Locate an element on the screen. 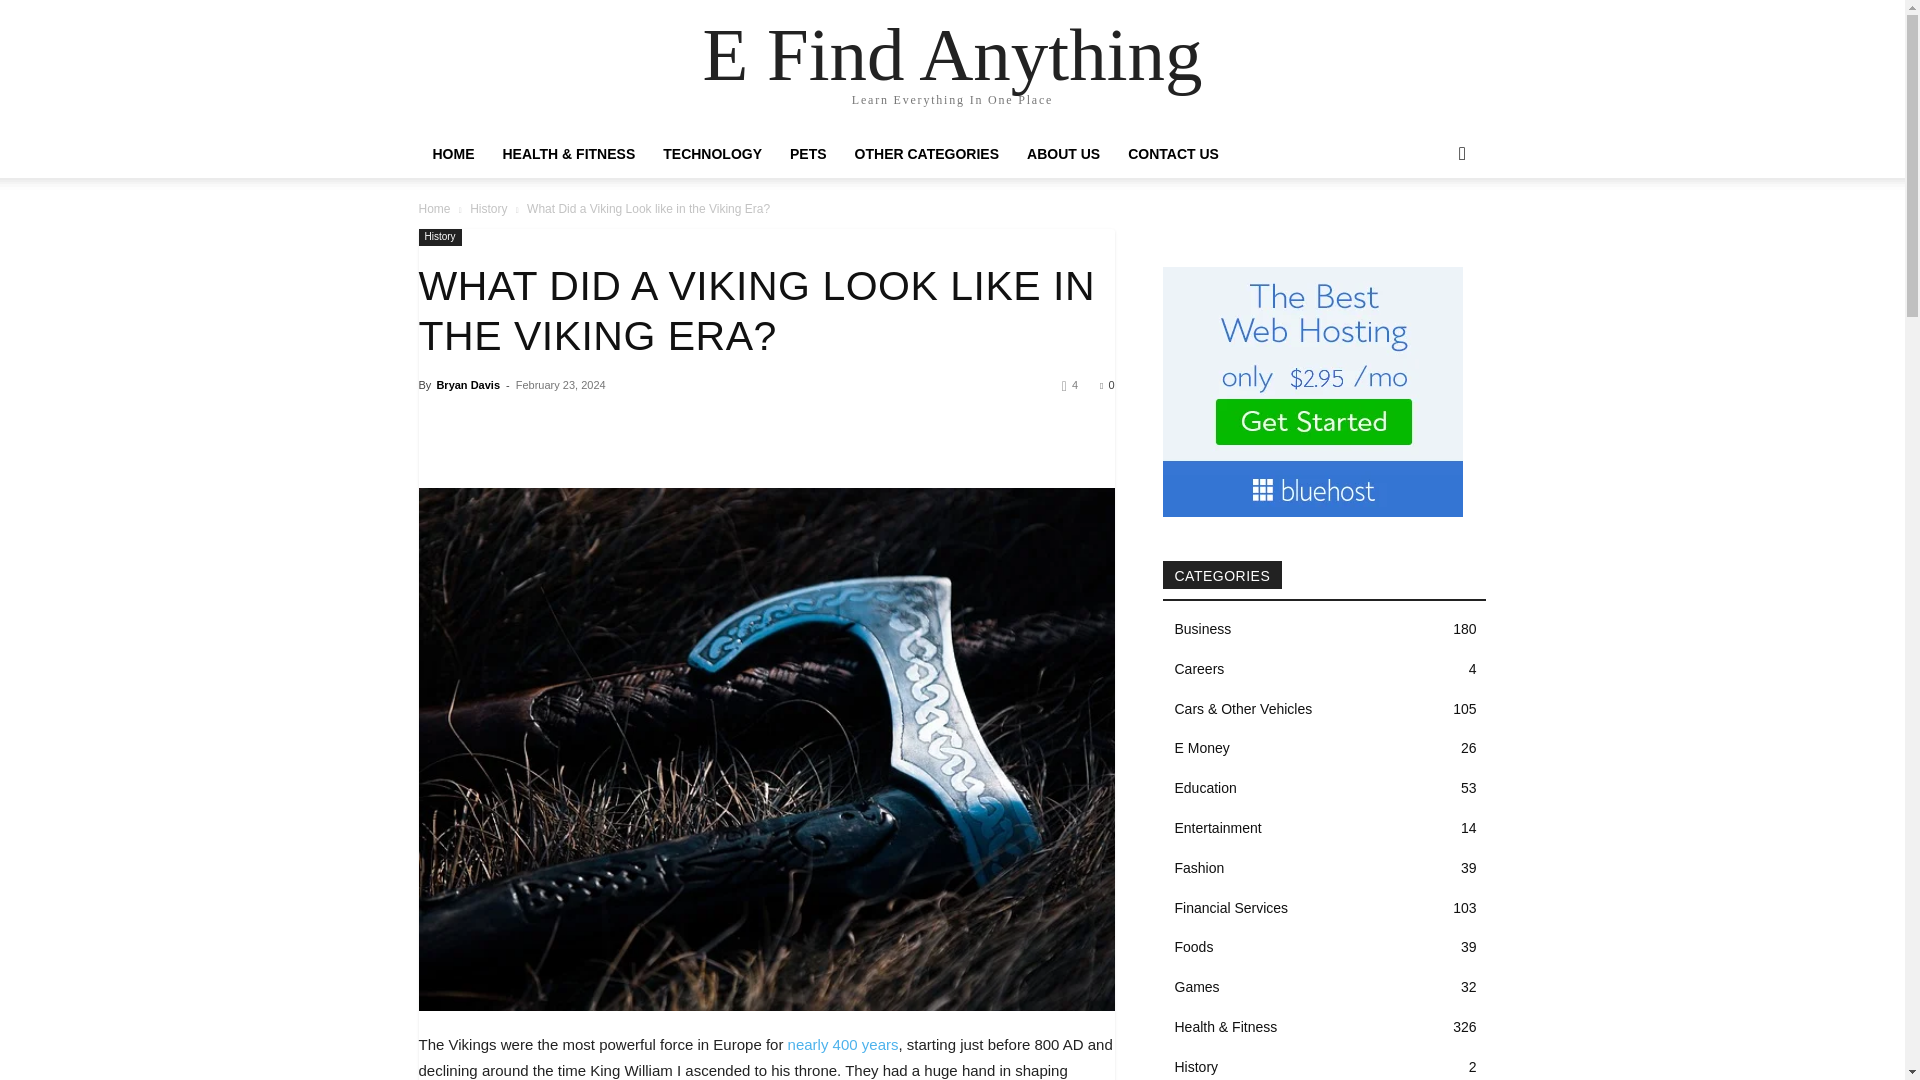  OTHER CATEGORIES is located at coordinates (926, 154).